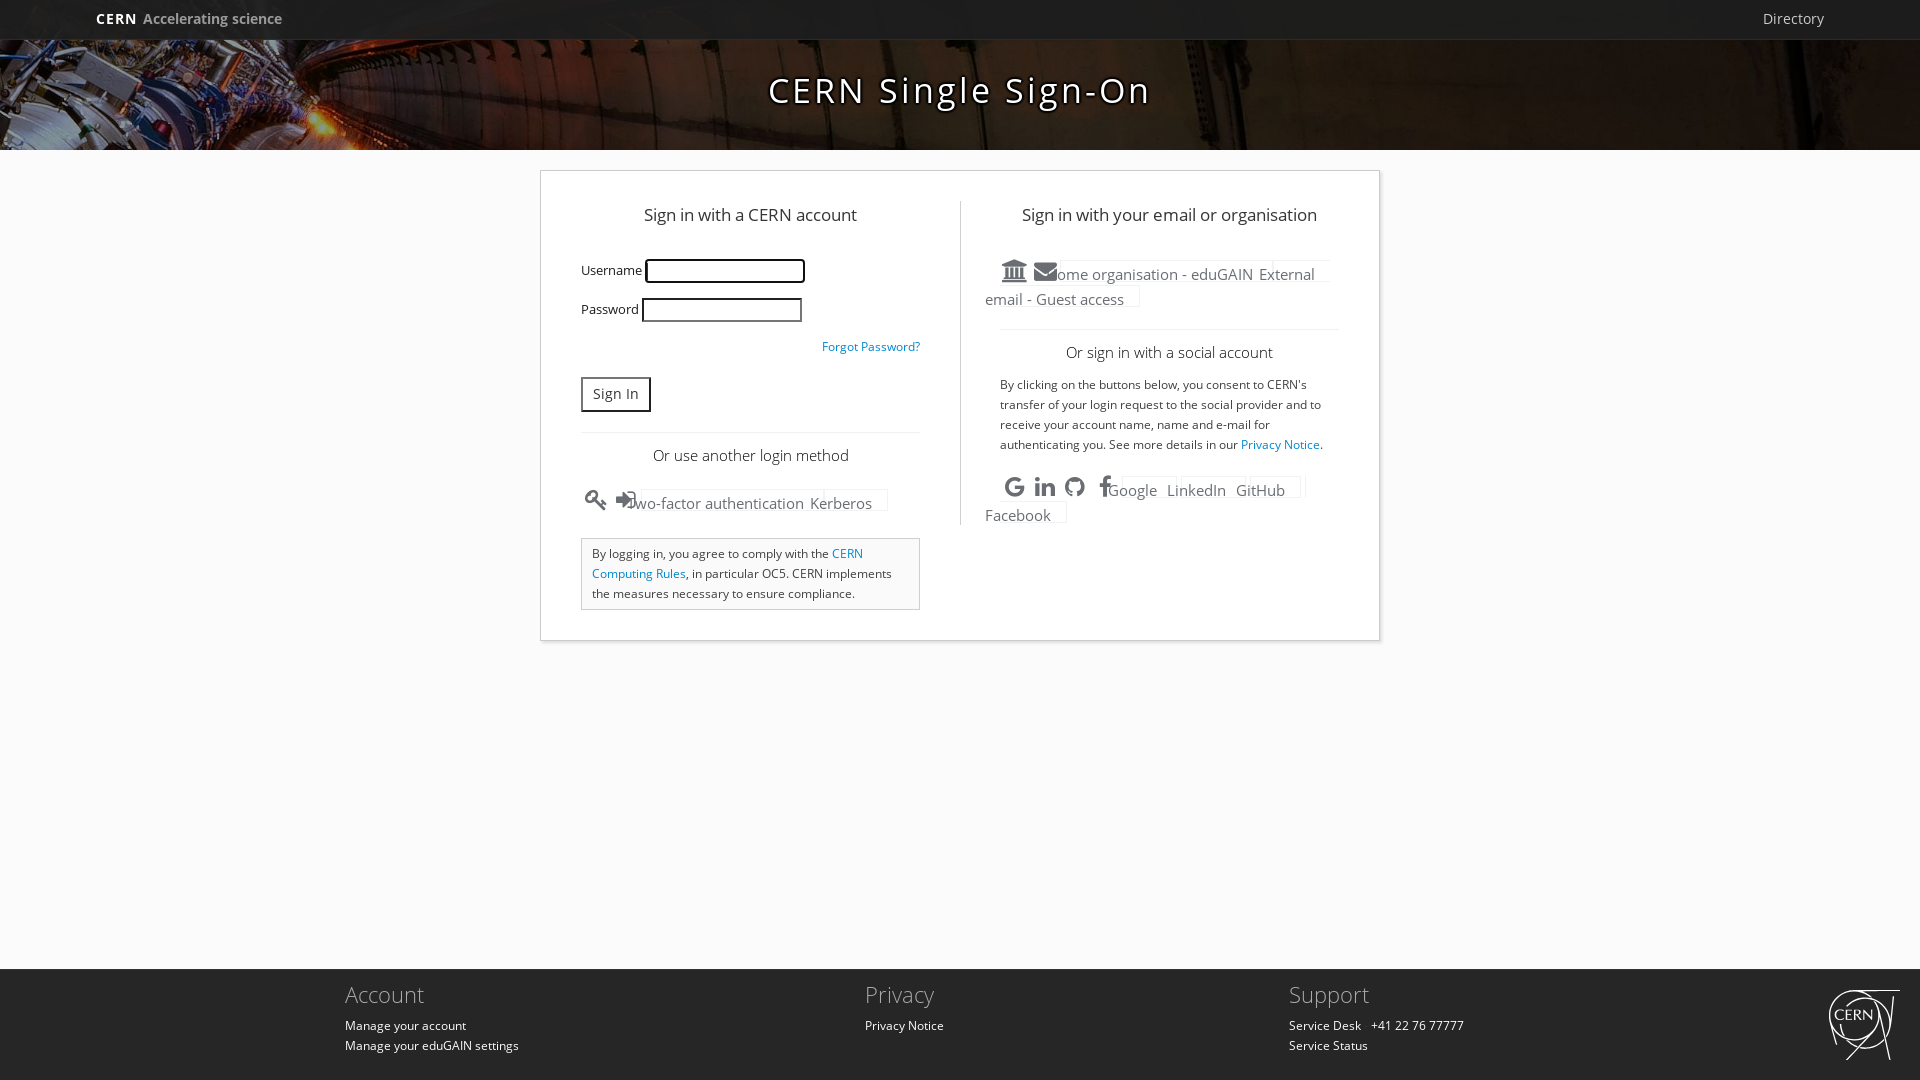 This screenshot has height=1080, width=1920. I want to click on Manage your account, so click(406, 1026).